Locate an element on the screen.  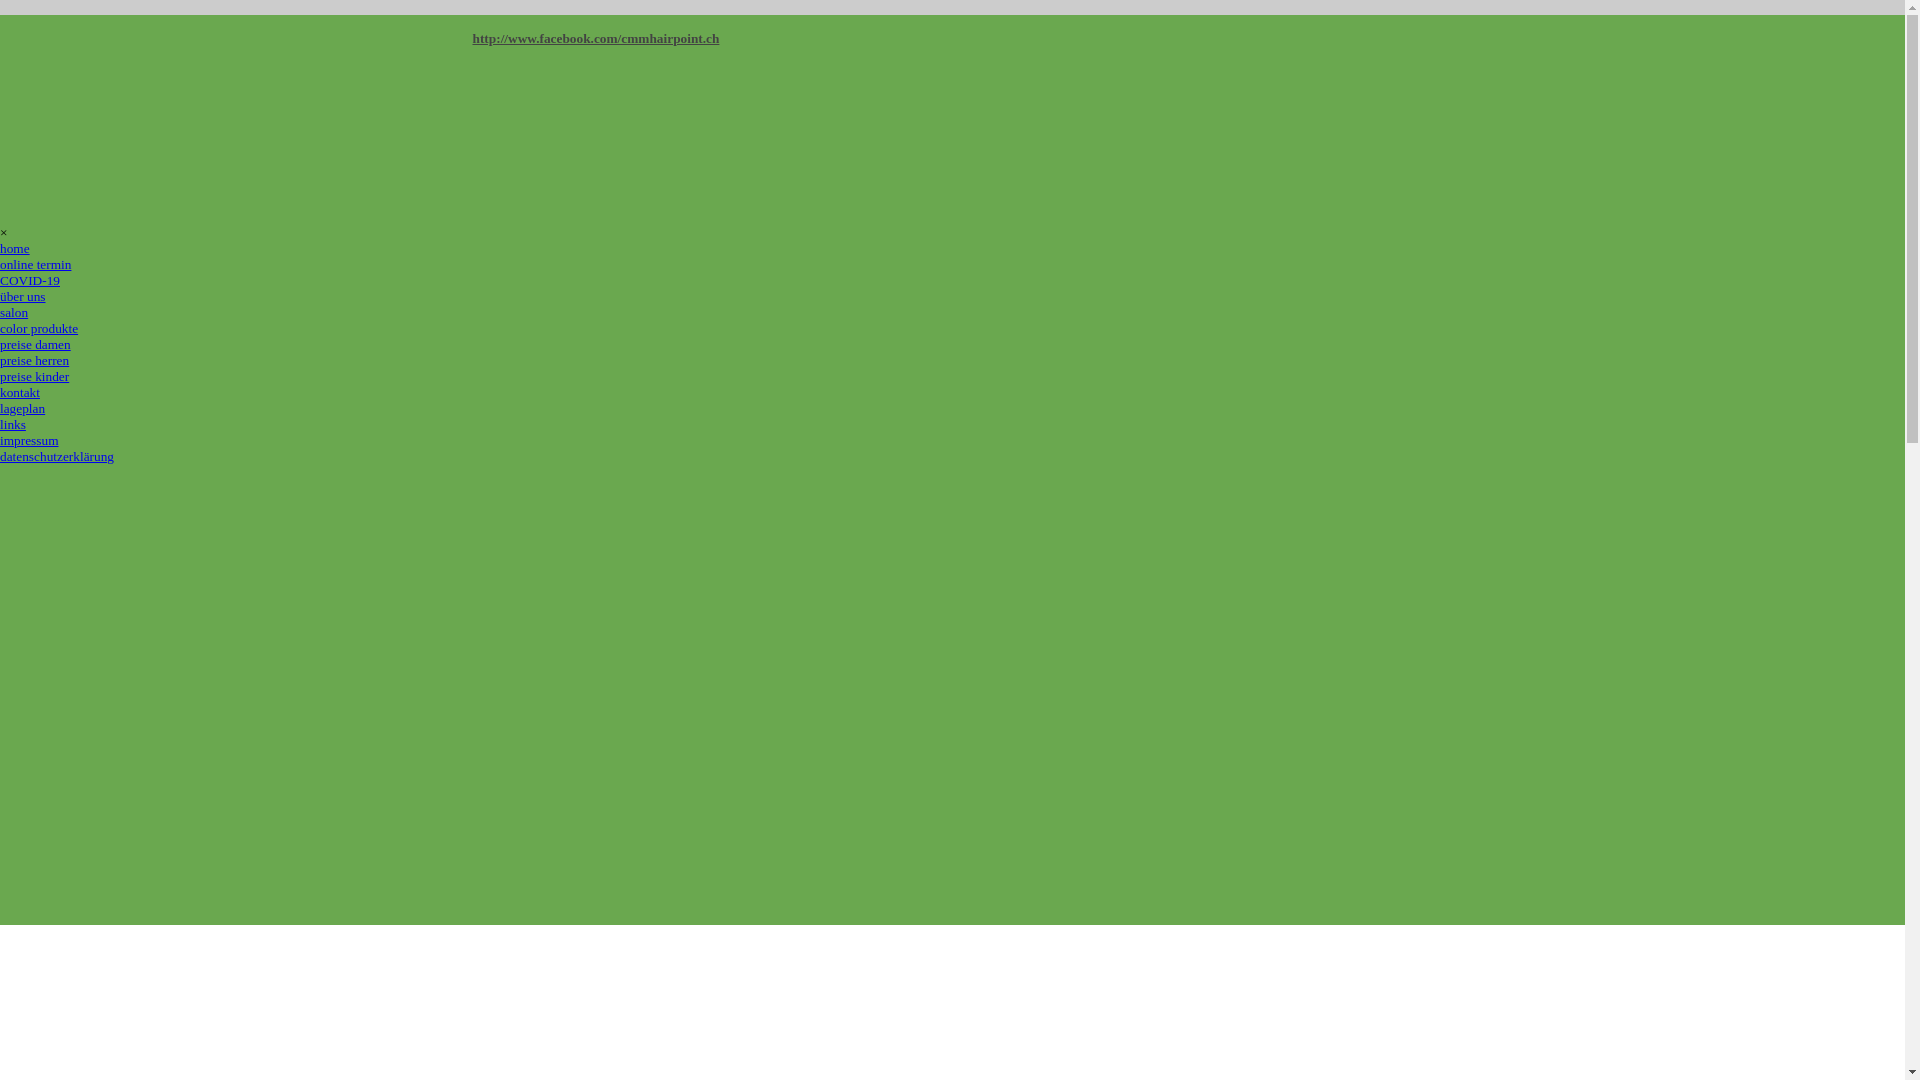
lageplan is located at coordinates (22, 408).